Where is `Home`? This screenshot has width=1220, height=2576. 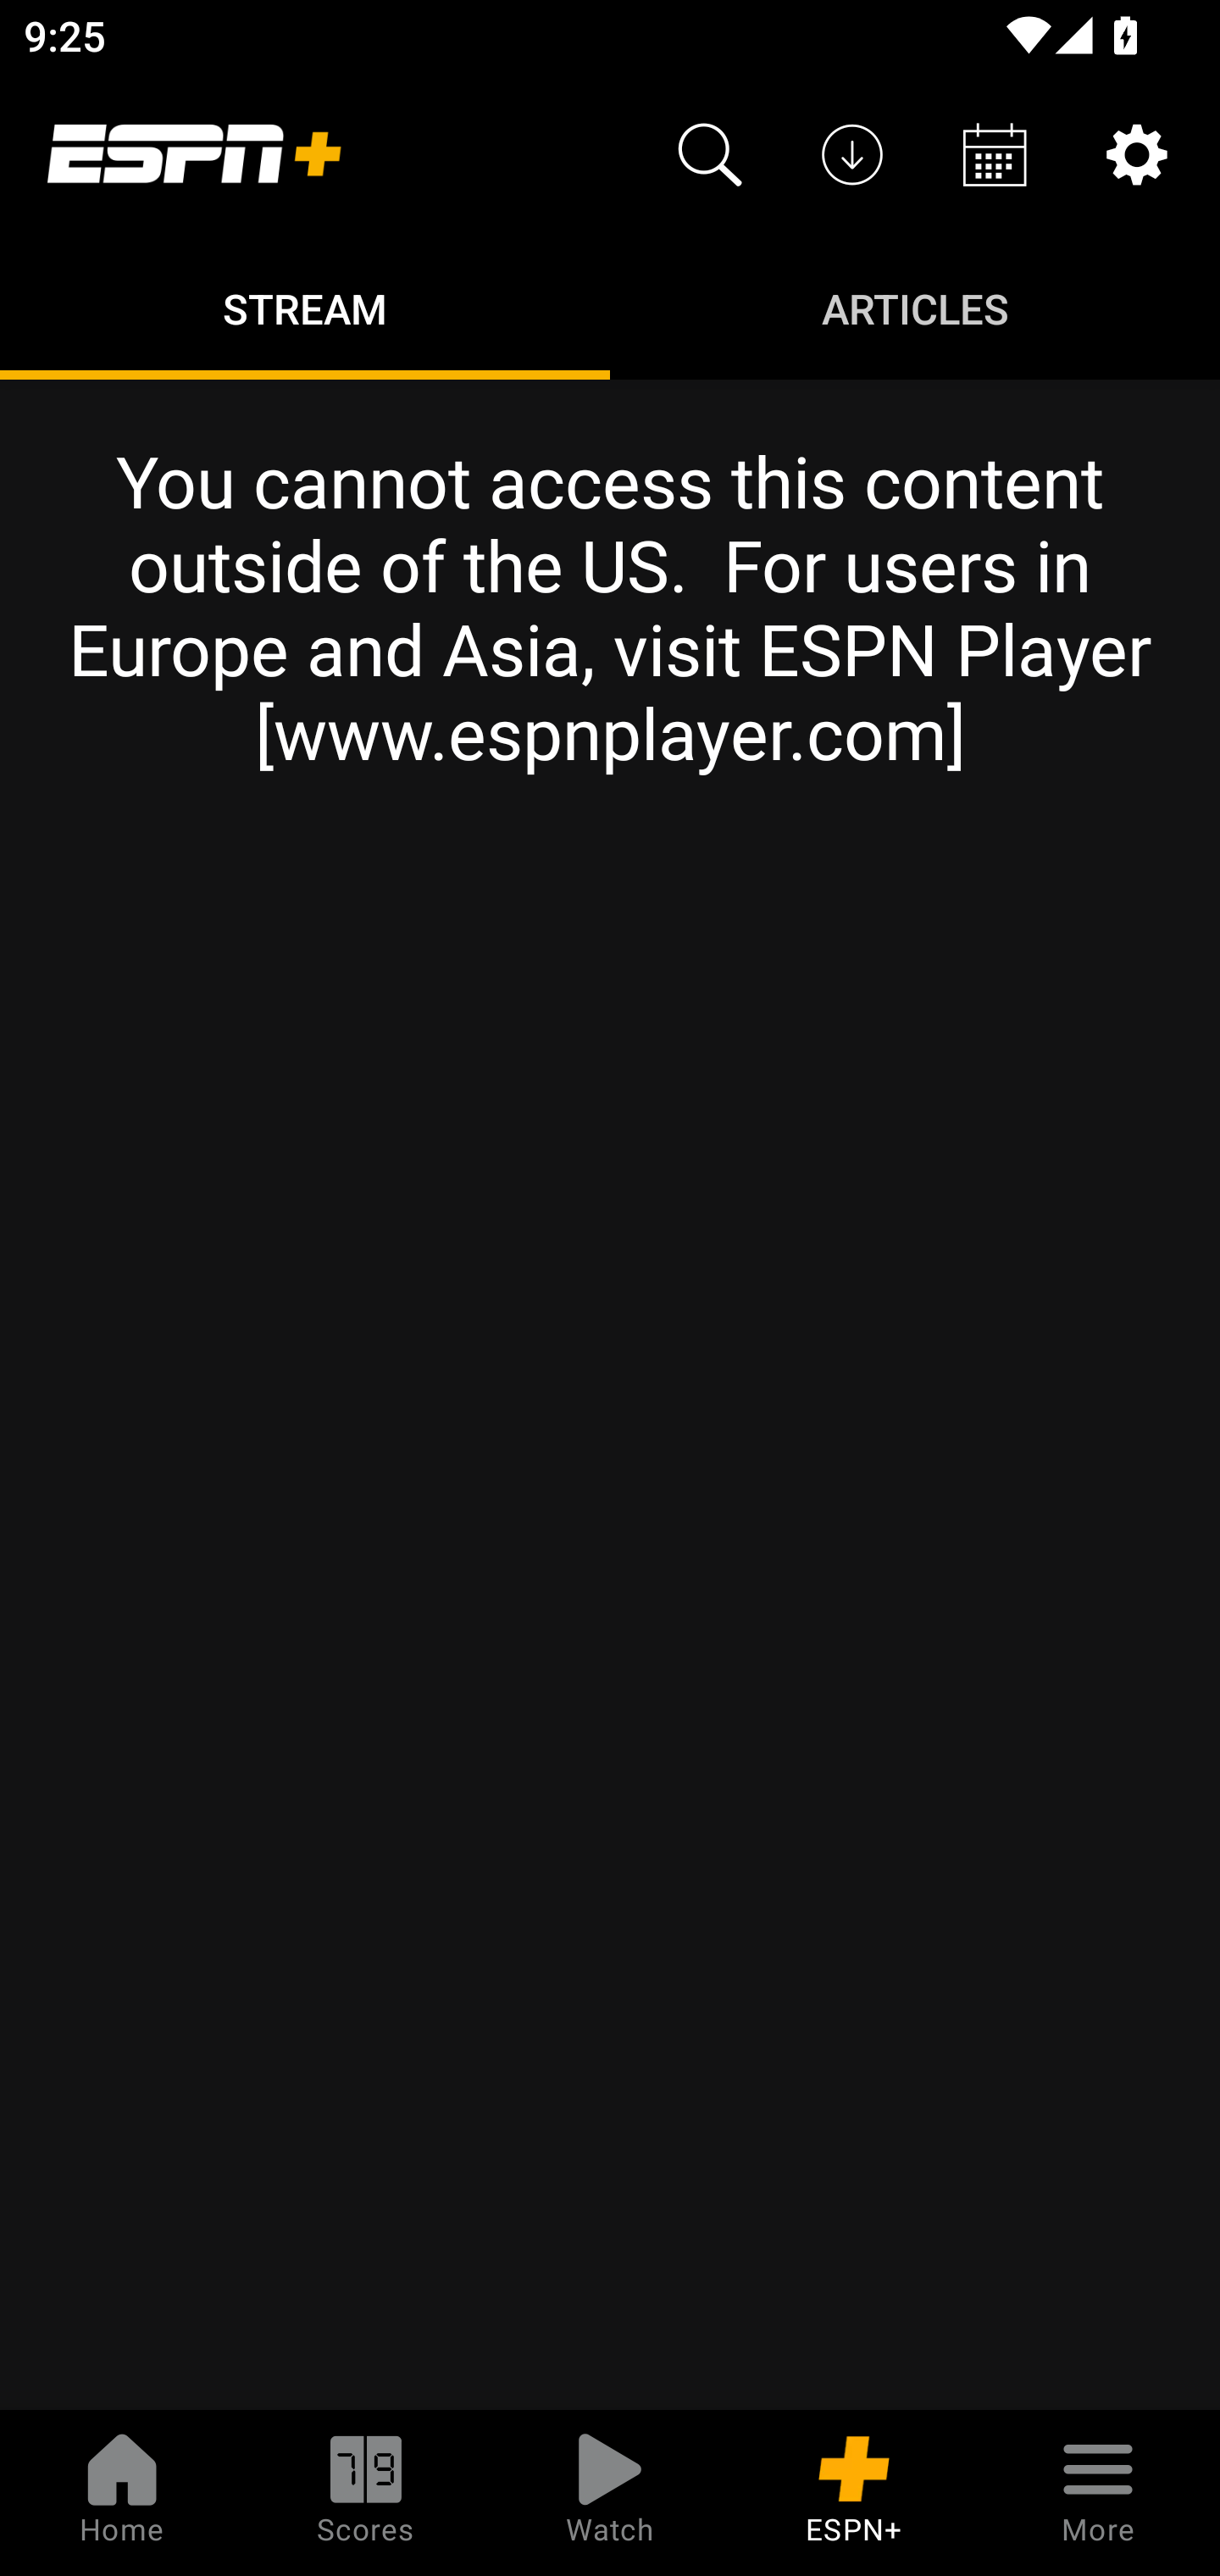 Home is located at coordinates (122, 2493).